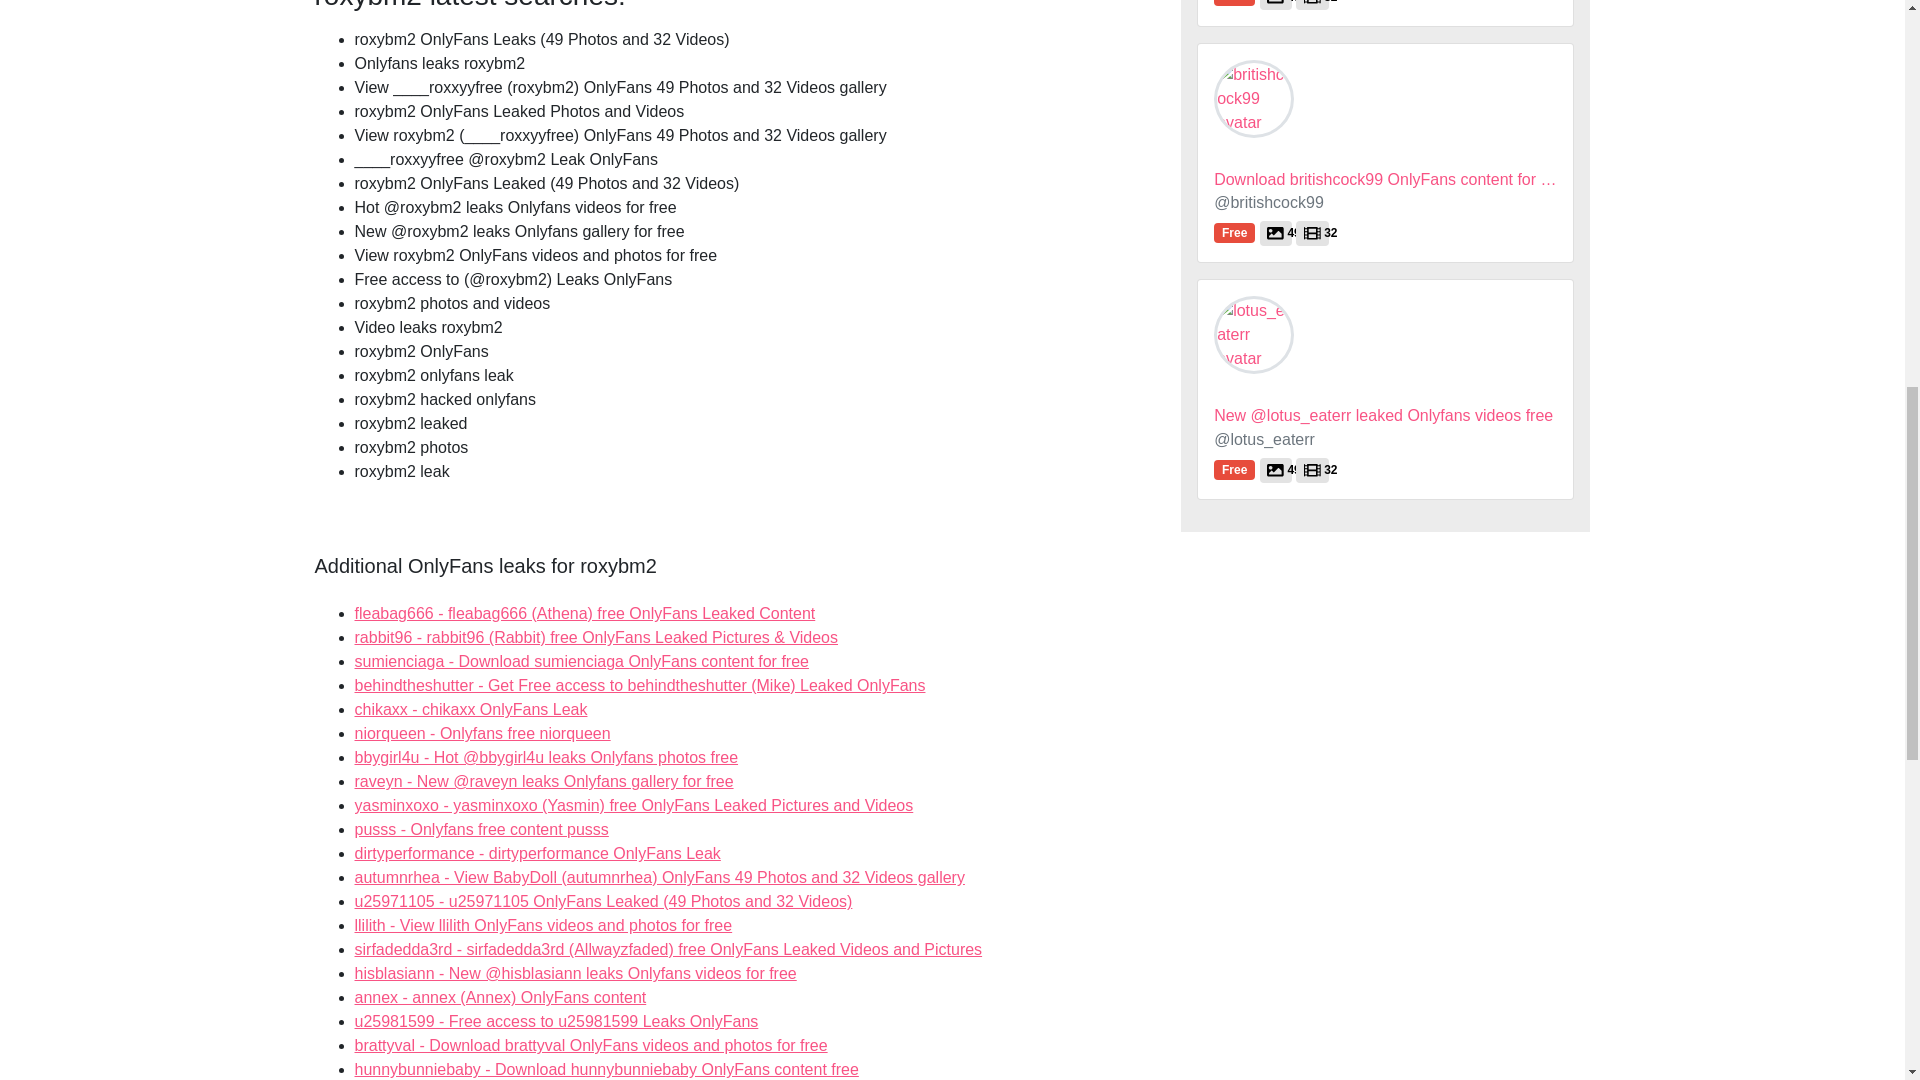  Describe the element at coordinates (480, 829) in the screenshot. I see `pusss - Onlyfans free content pusss` at that location.